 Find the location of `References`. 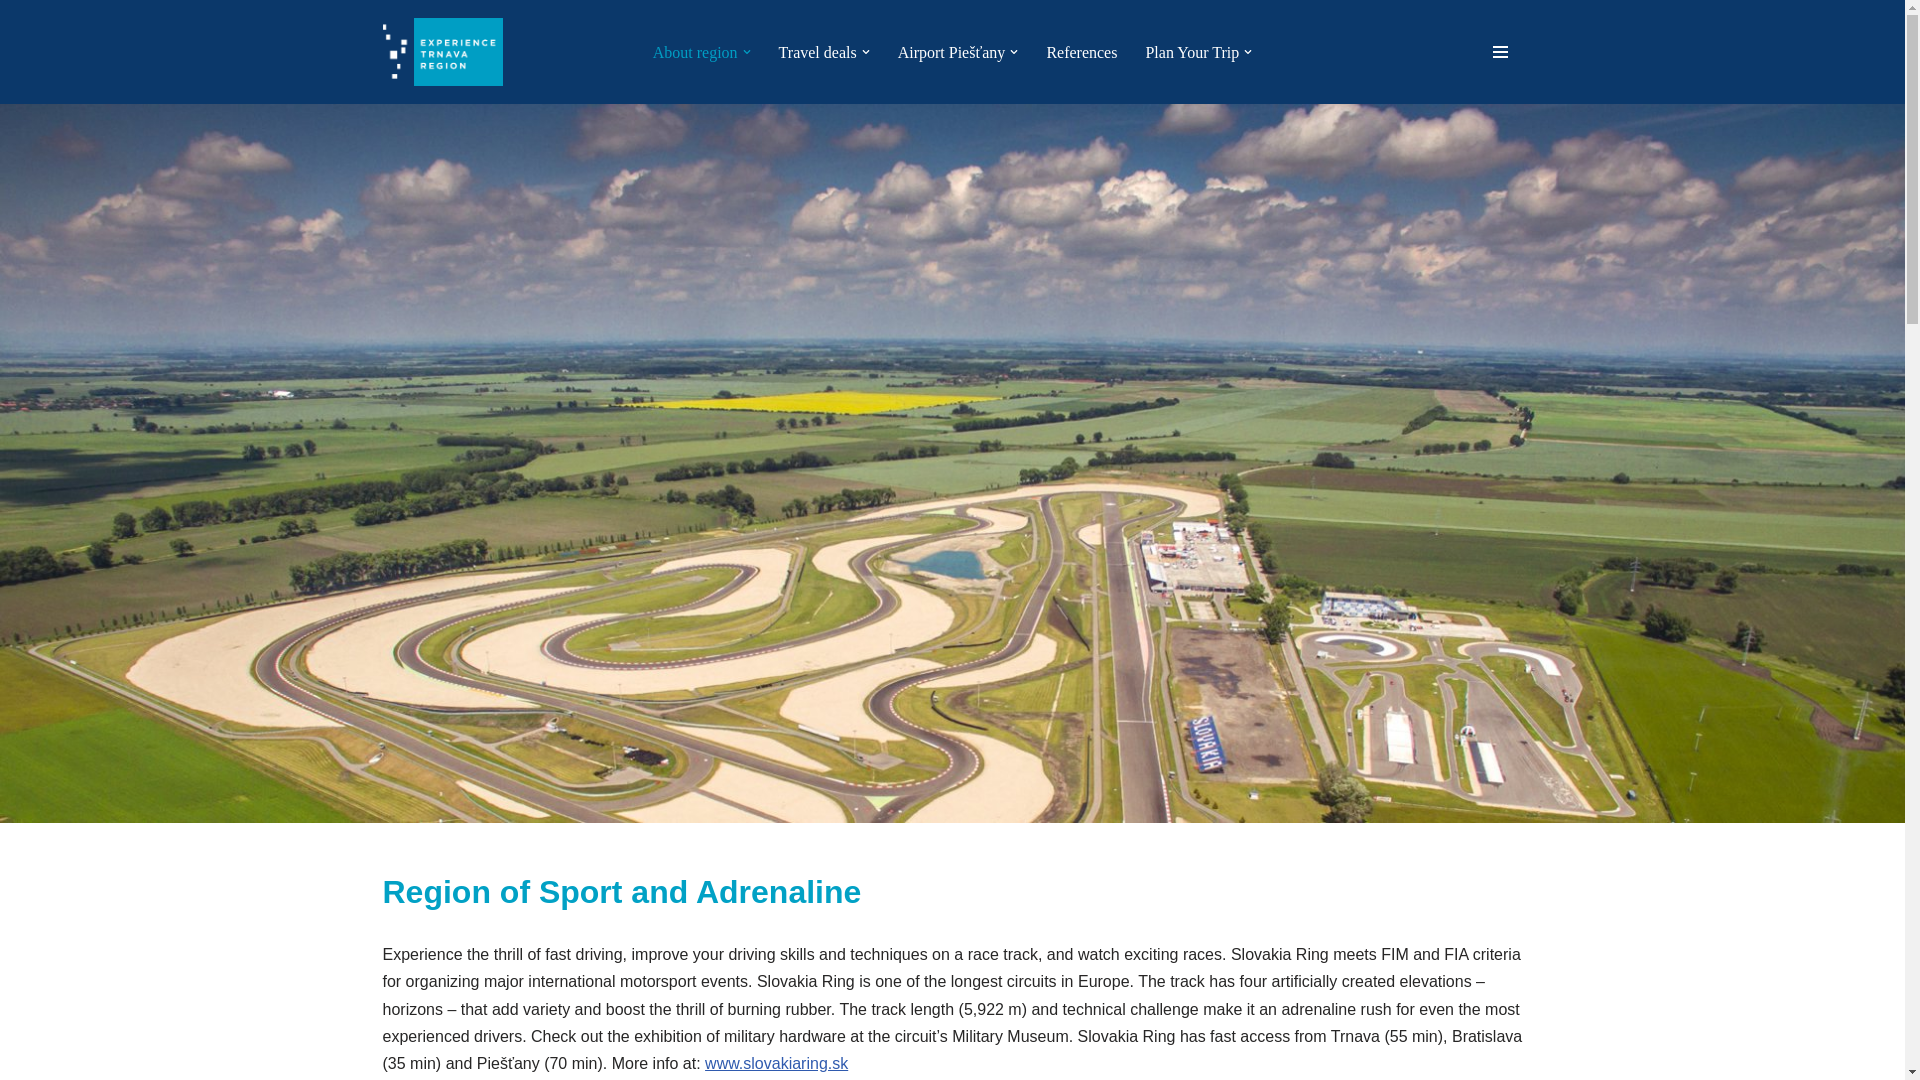

References is located at coordinates (1082, 52).